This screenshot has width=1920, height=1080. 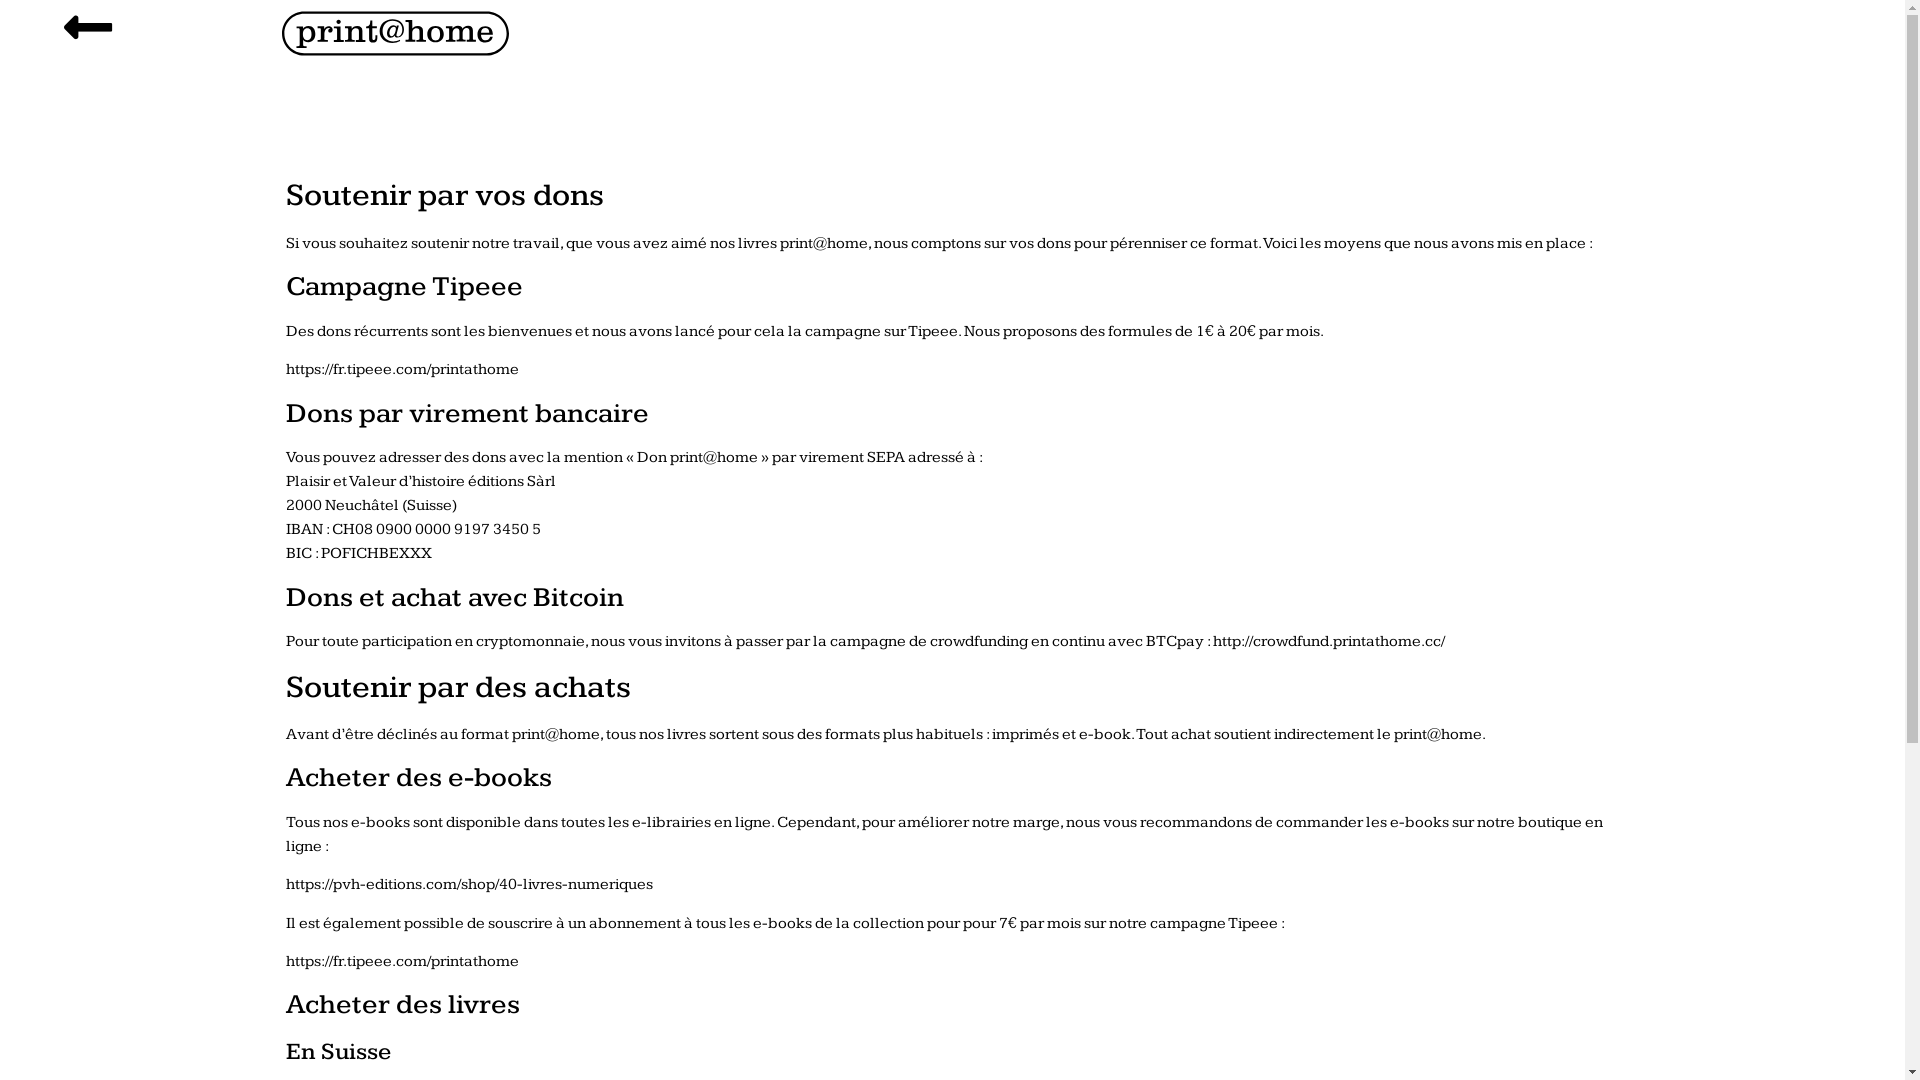 What do you see at coordinates (1329, 642) in the screenshot?
I see `http://crowdfund.printathome.cc/` at bounding box center [1329, 642].